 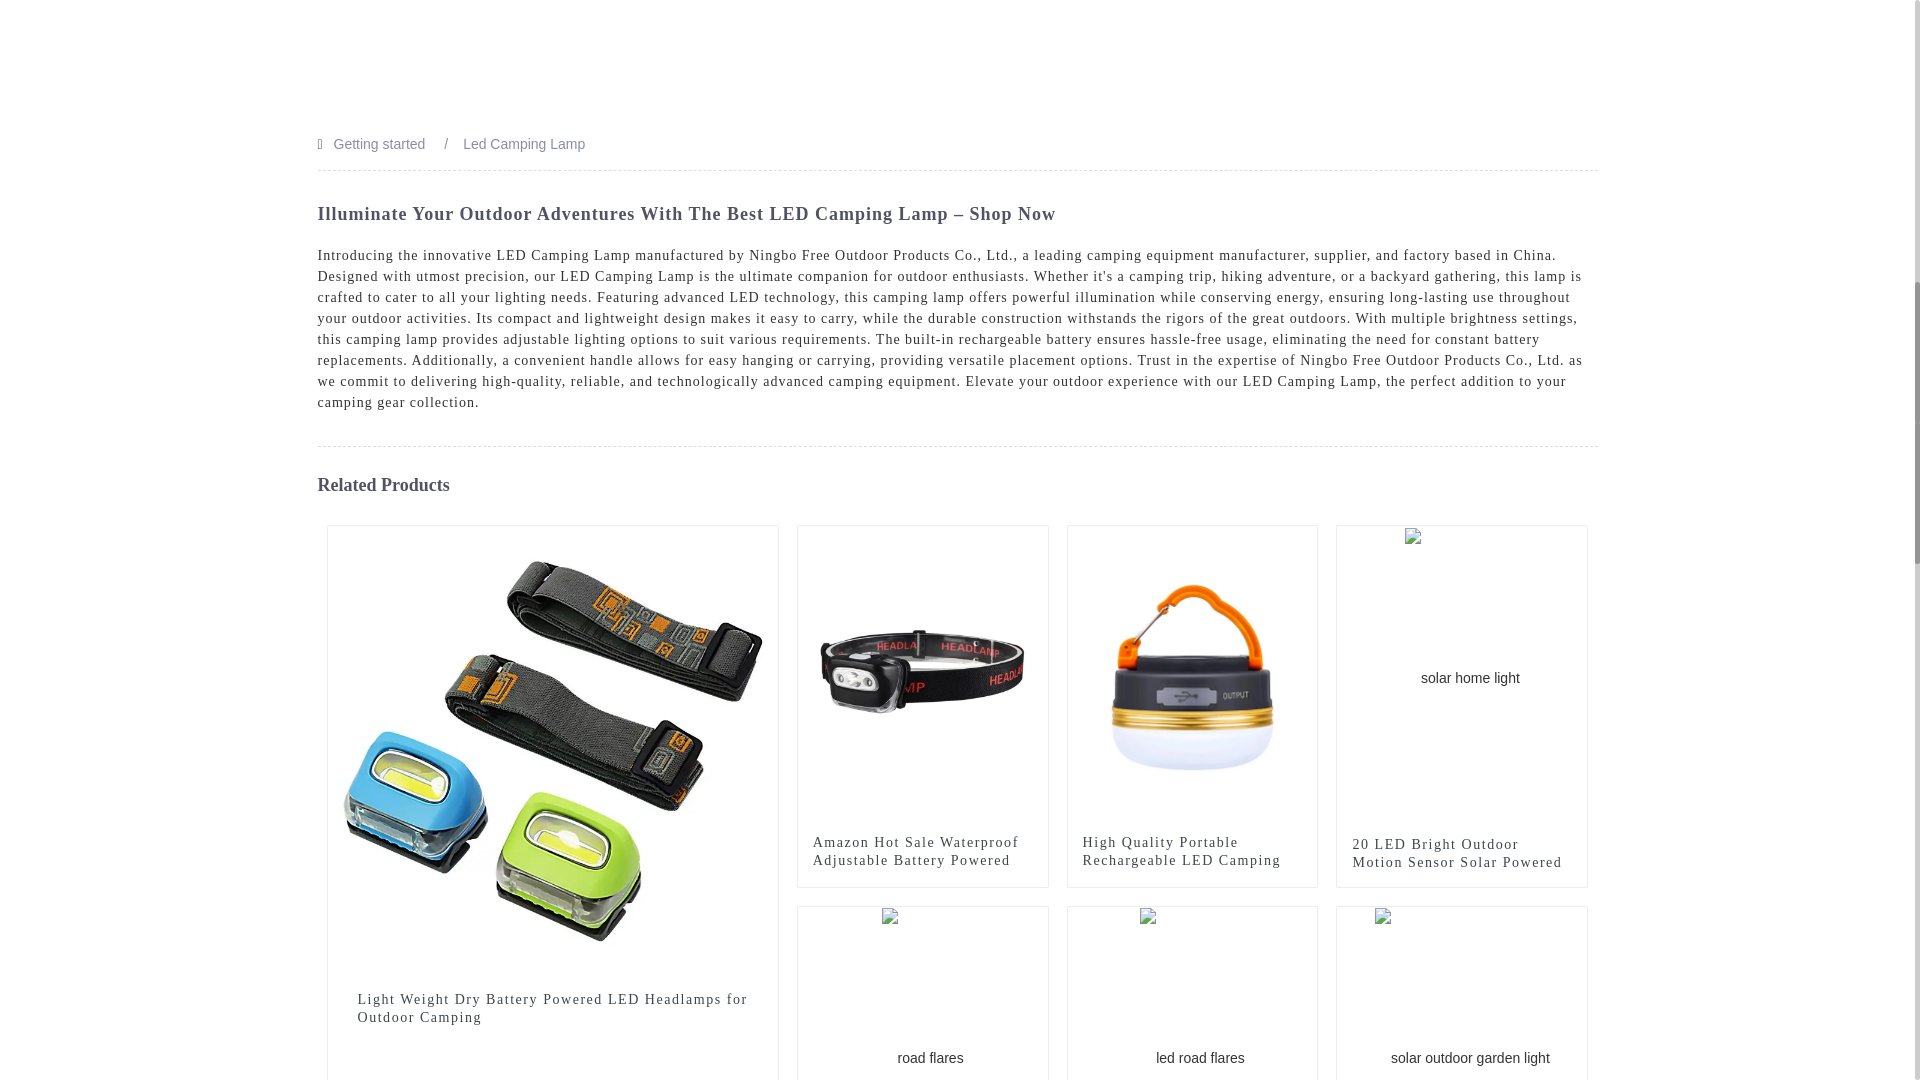 What do you see at coordinates (1572, 540) in the screenshot?
I see `solar home light` at bounding box center [1572, 540].